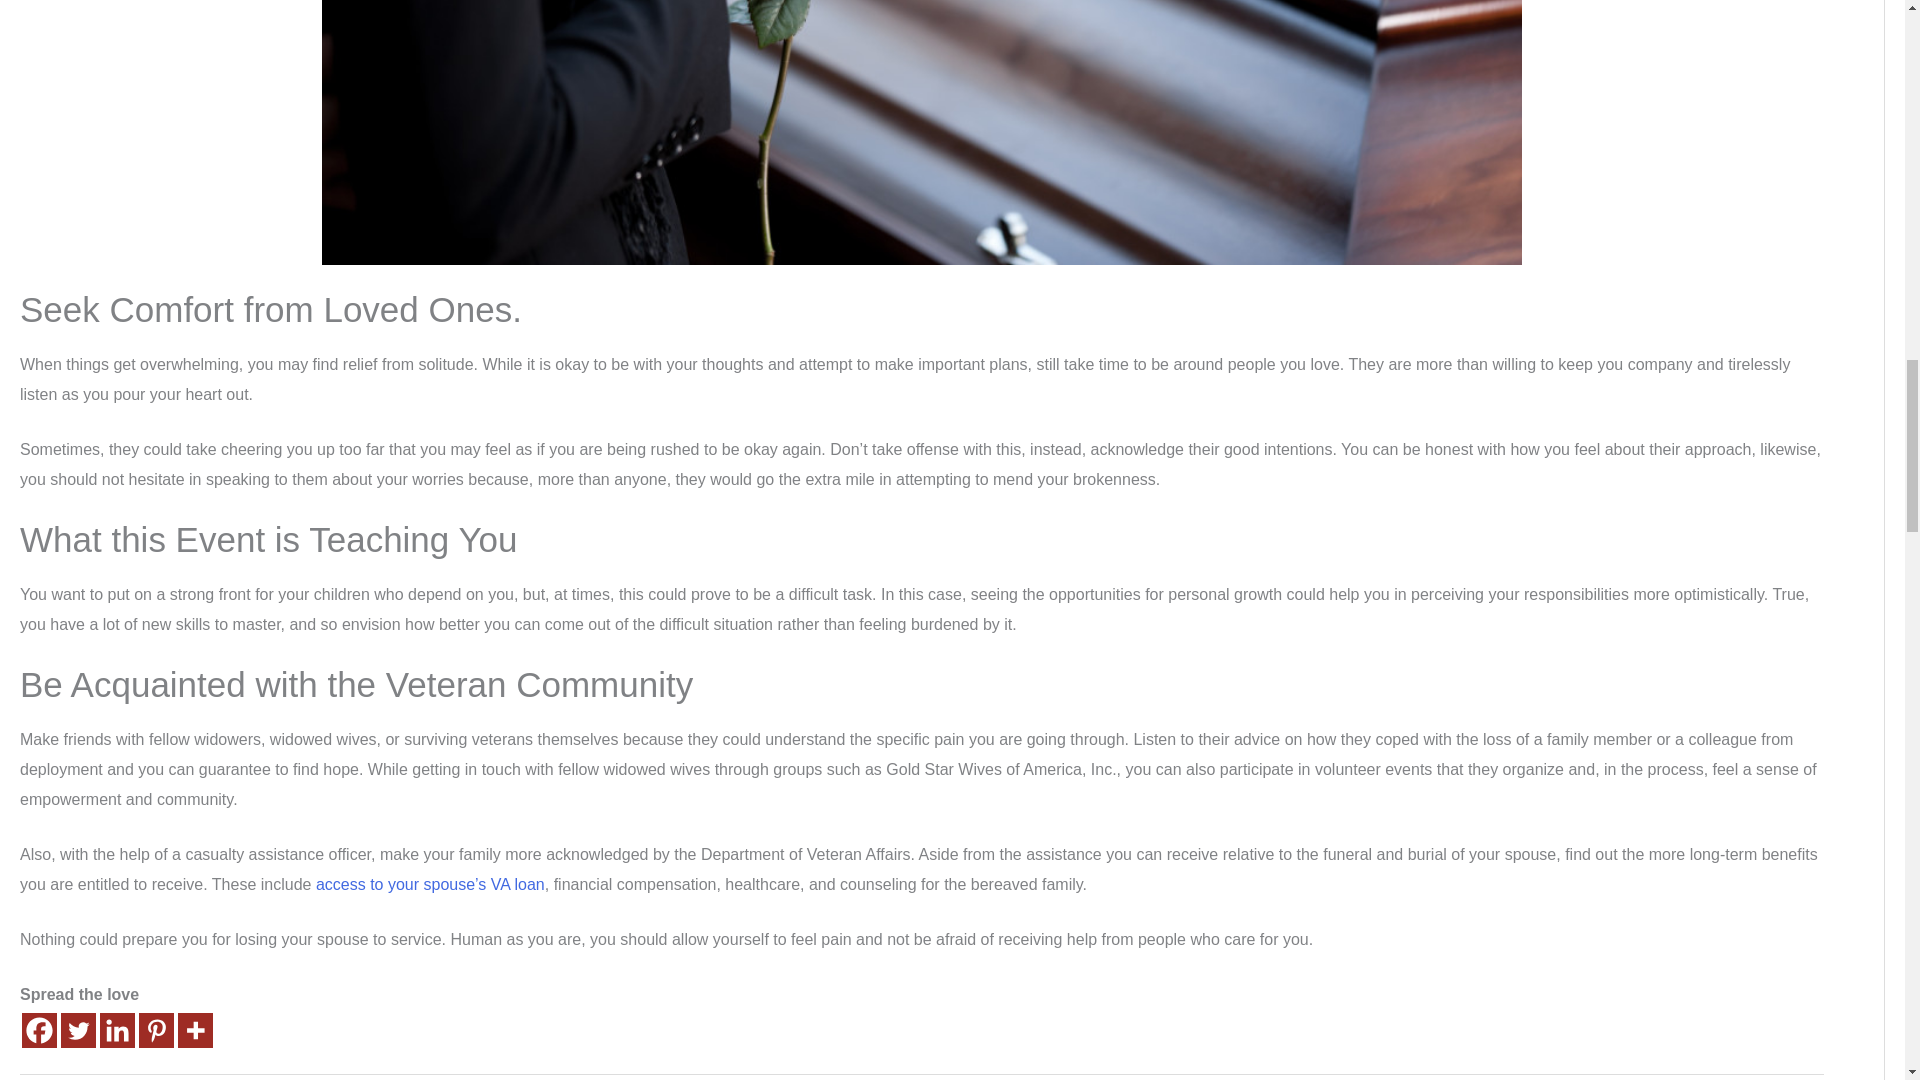 Image resolution: width=1920 pixels, height=1080 pixels. What do you see at coordinates (196, 1030) in the screenshot?
I see `More` at bounding box center [196, 1030].